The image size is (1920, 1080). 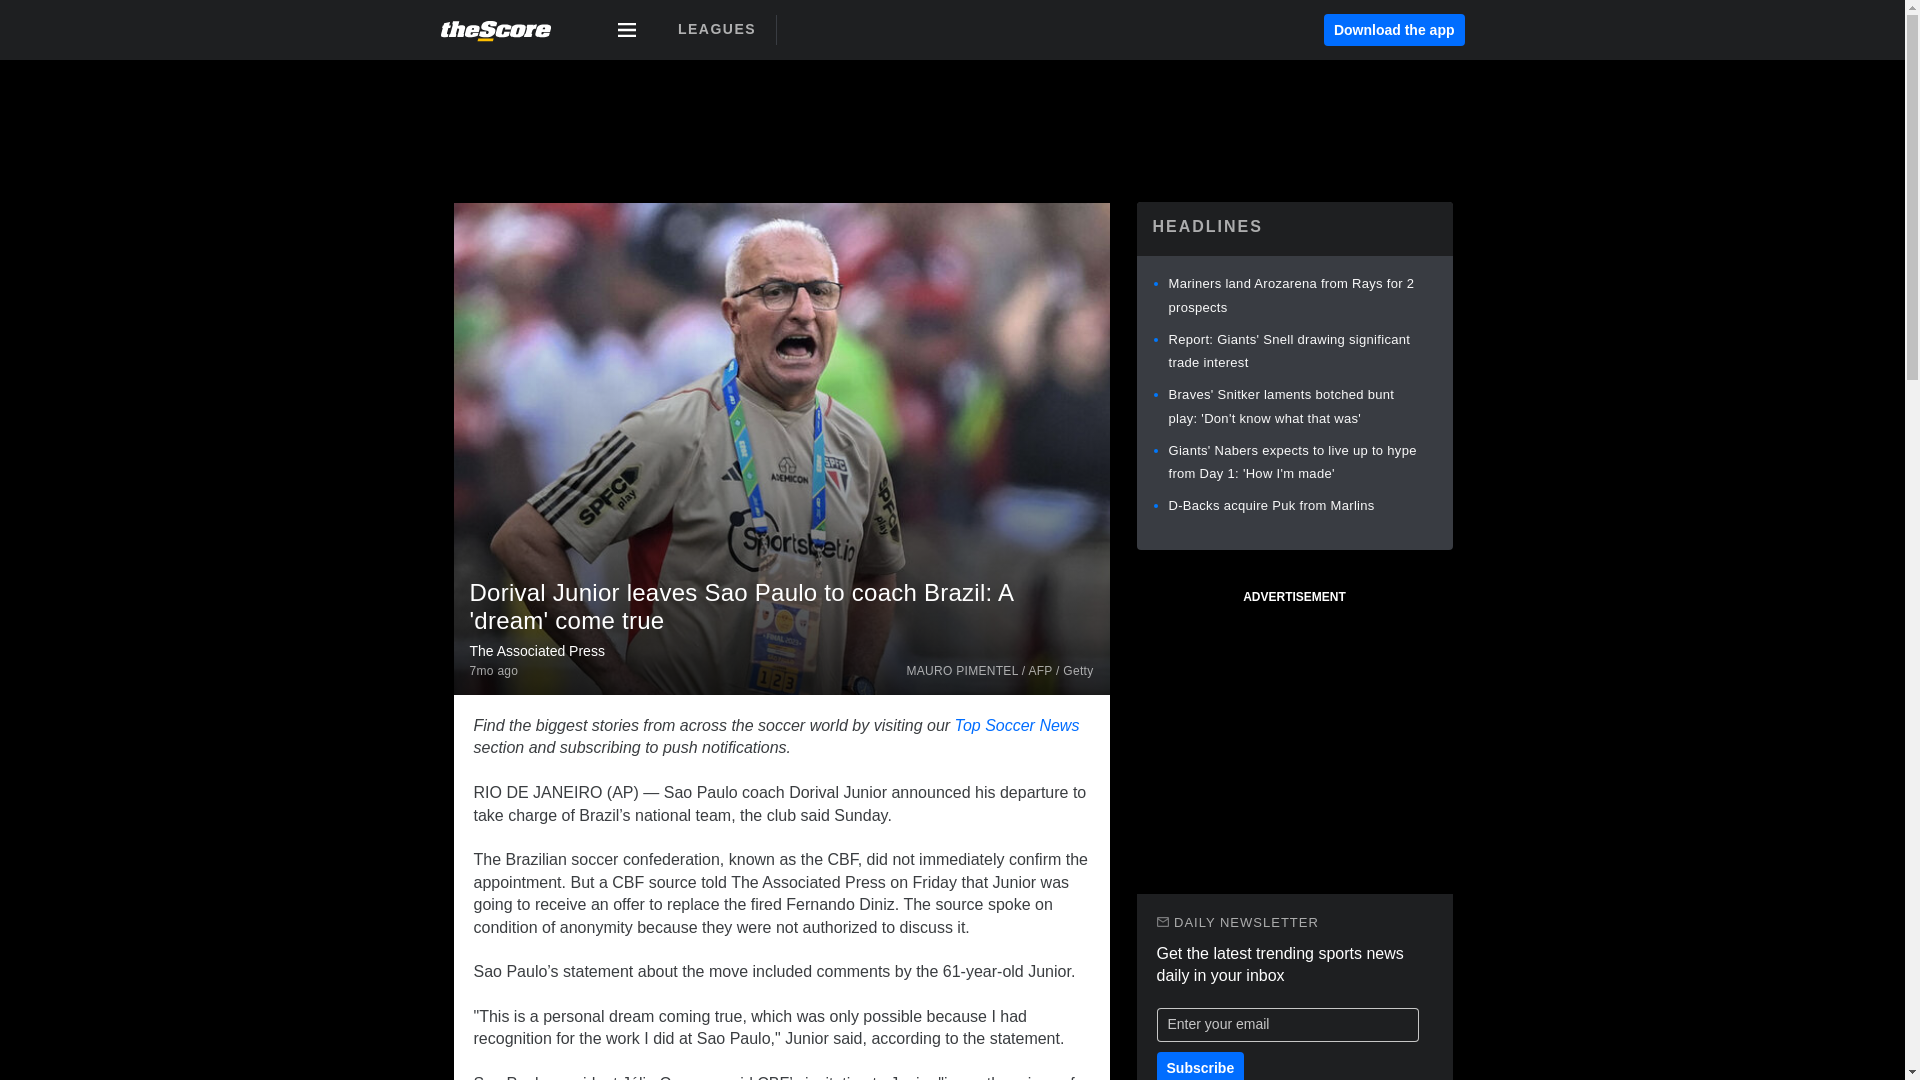 I want to click on Subscribe, so click(x=1200, y=1066).